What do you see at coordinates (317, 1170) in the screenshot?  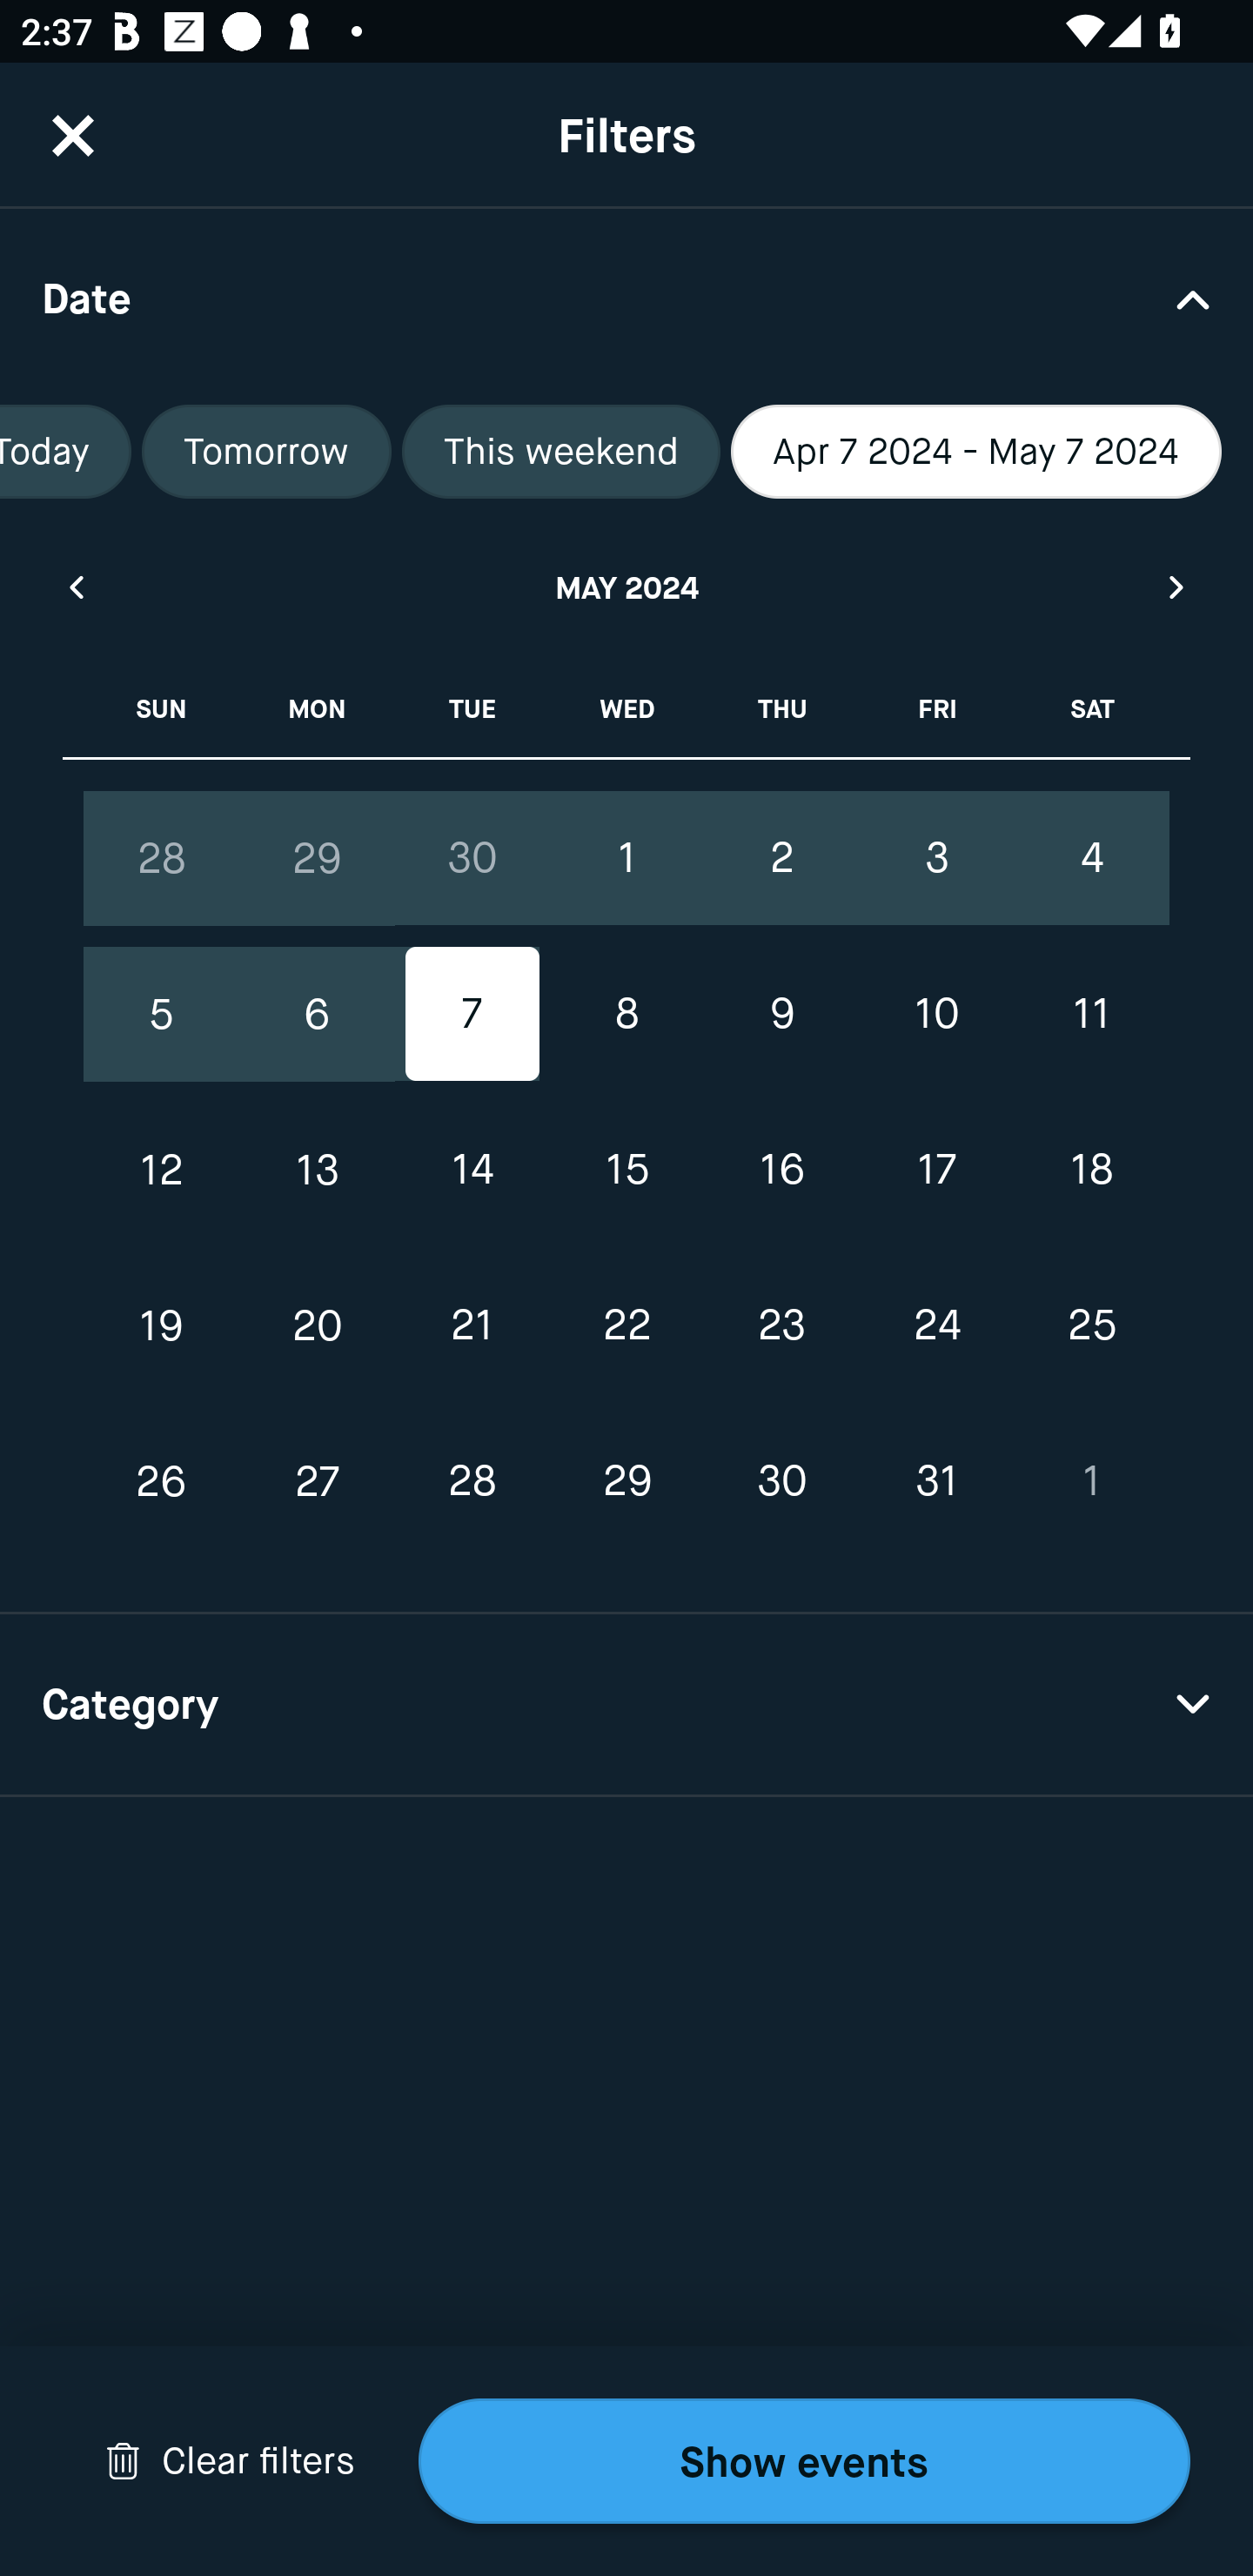 I see `13` at bounding box center [317, 1170].